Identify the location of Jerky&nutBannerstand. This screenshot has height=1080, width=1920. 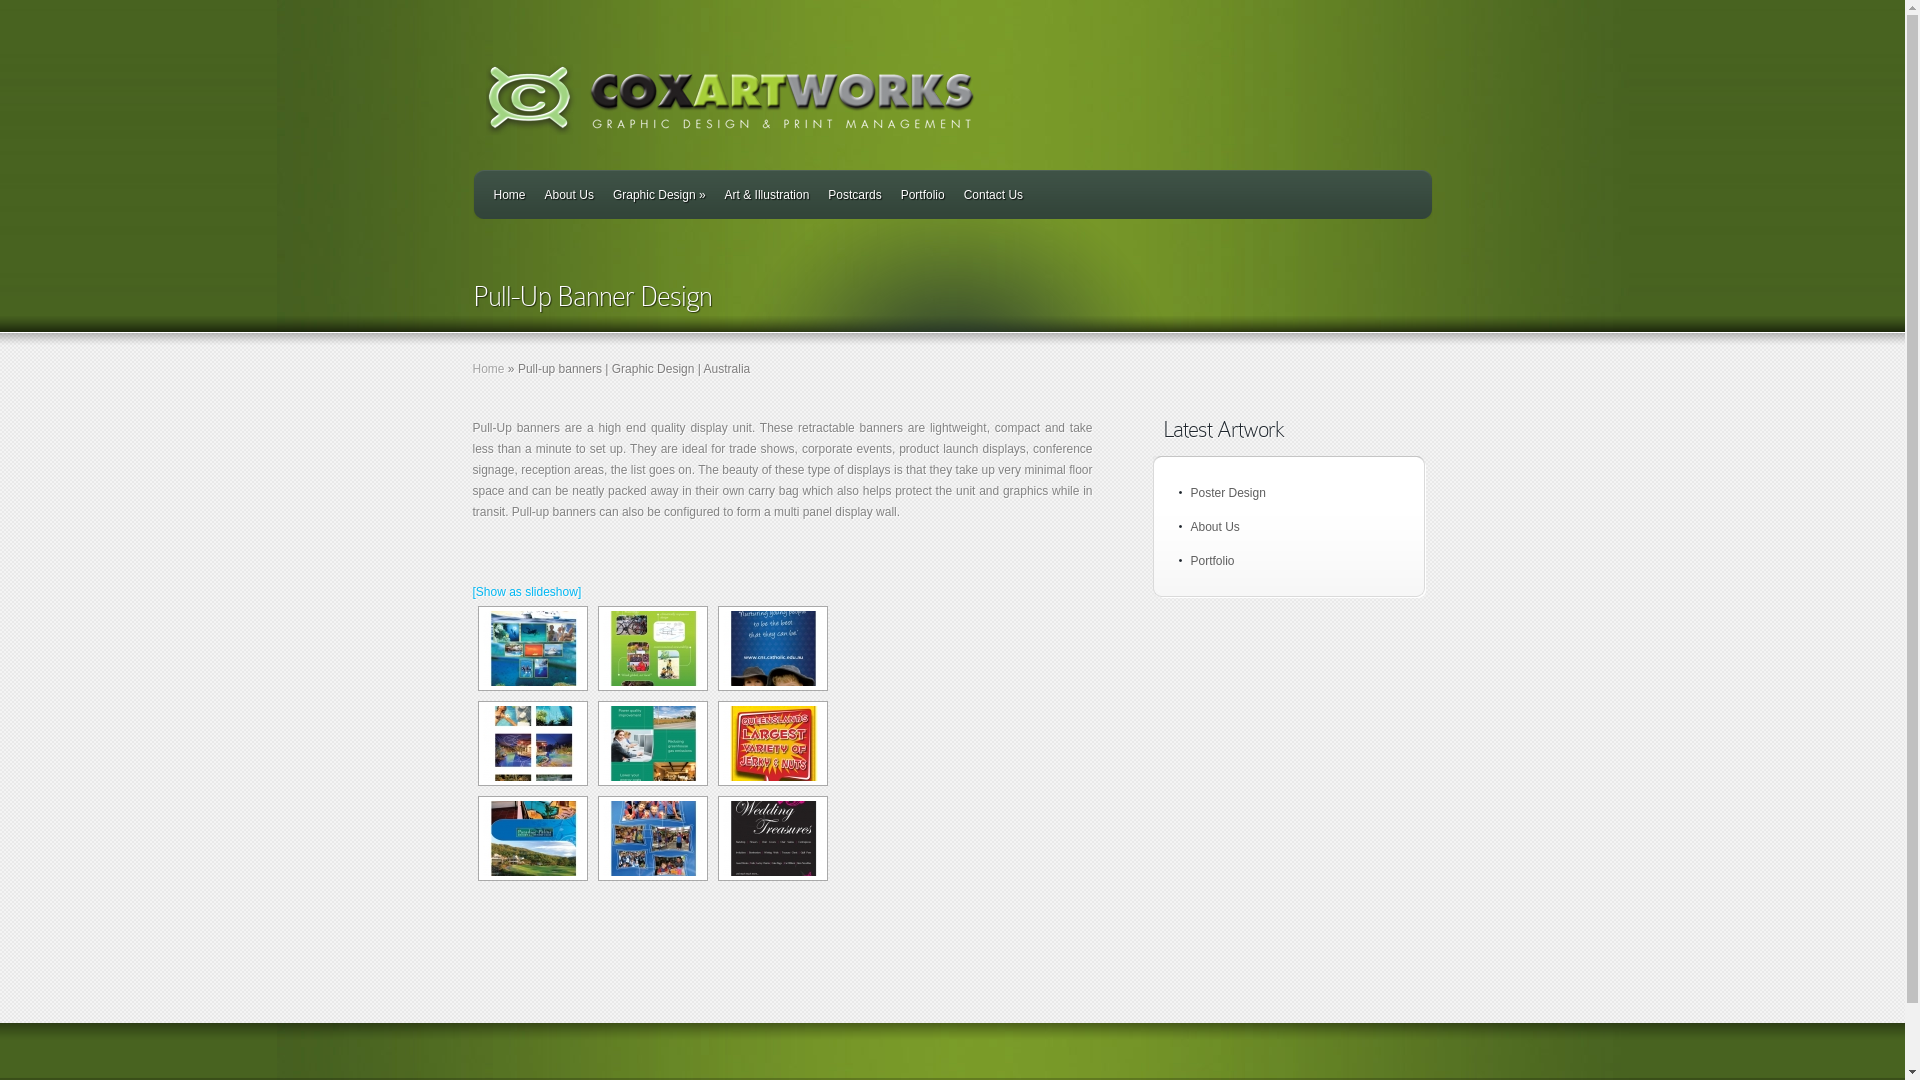
(772, 744).